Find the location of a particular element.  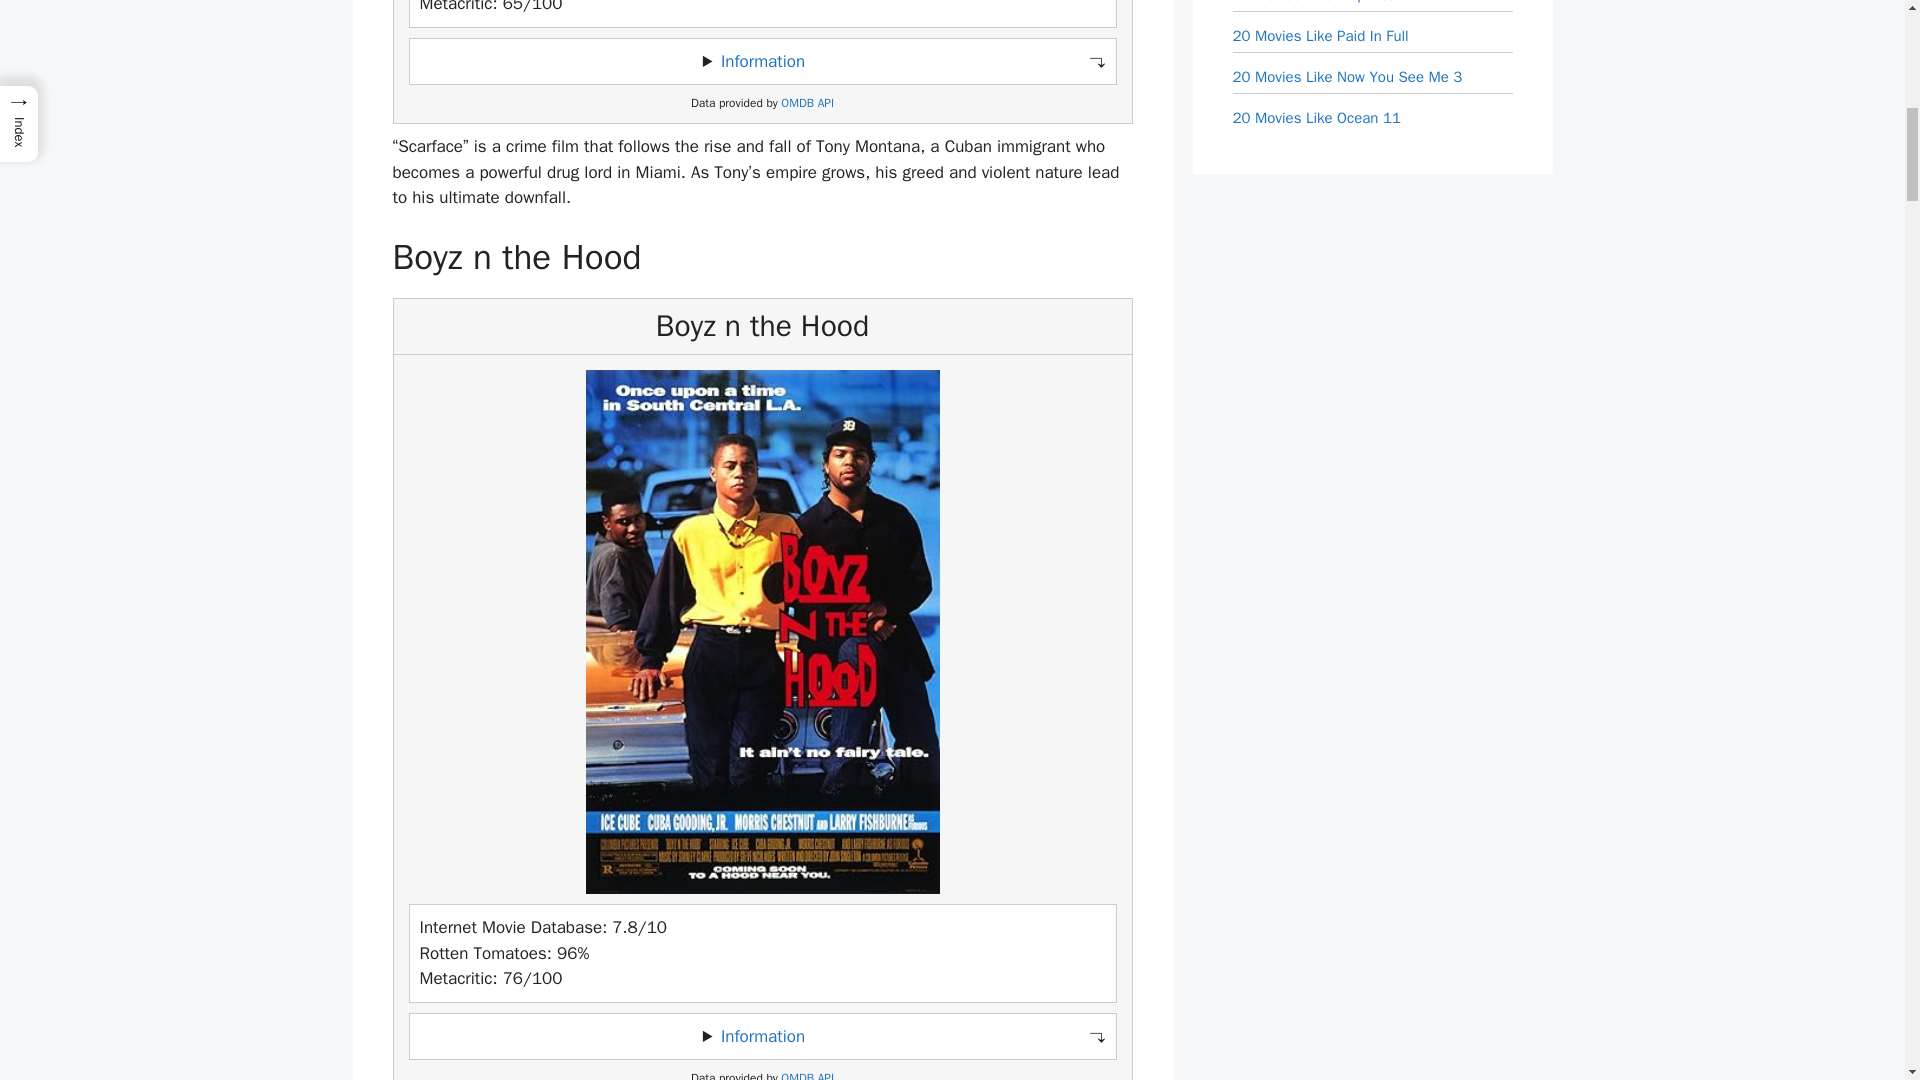

OMDB API is located at coordinates (807, 104).